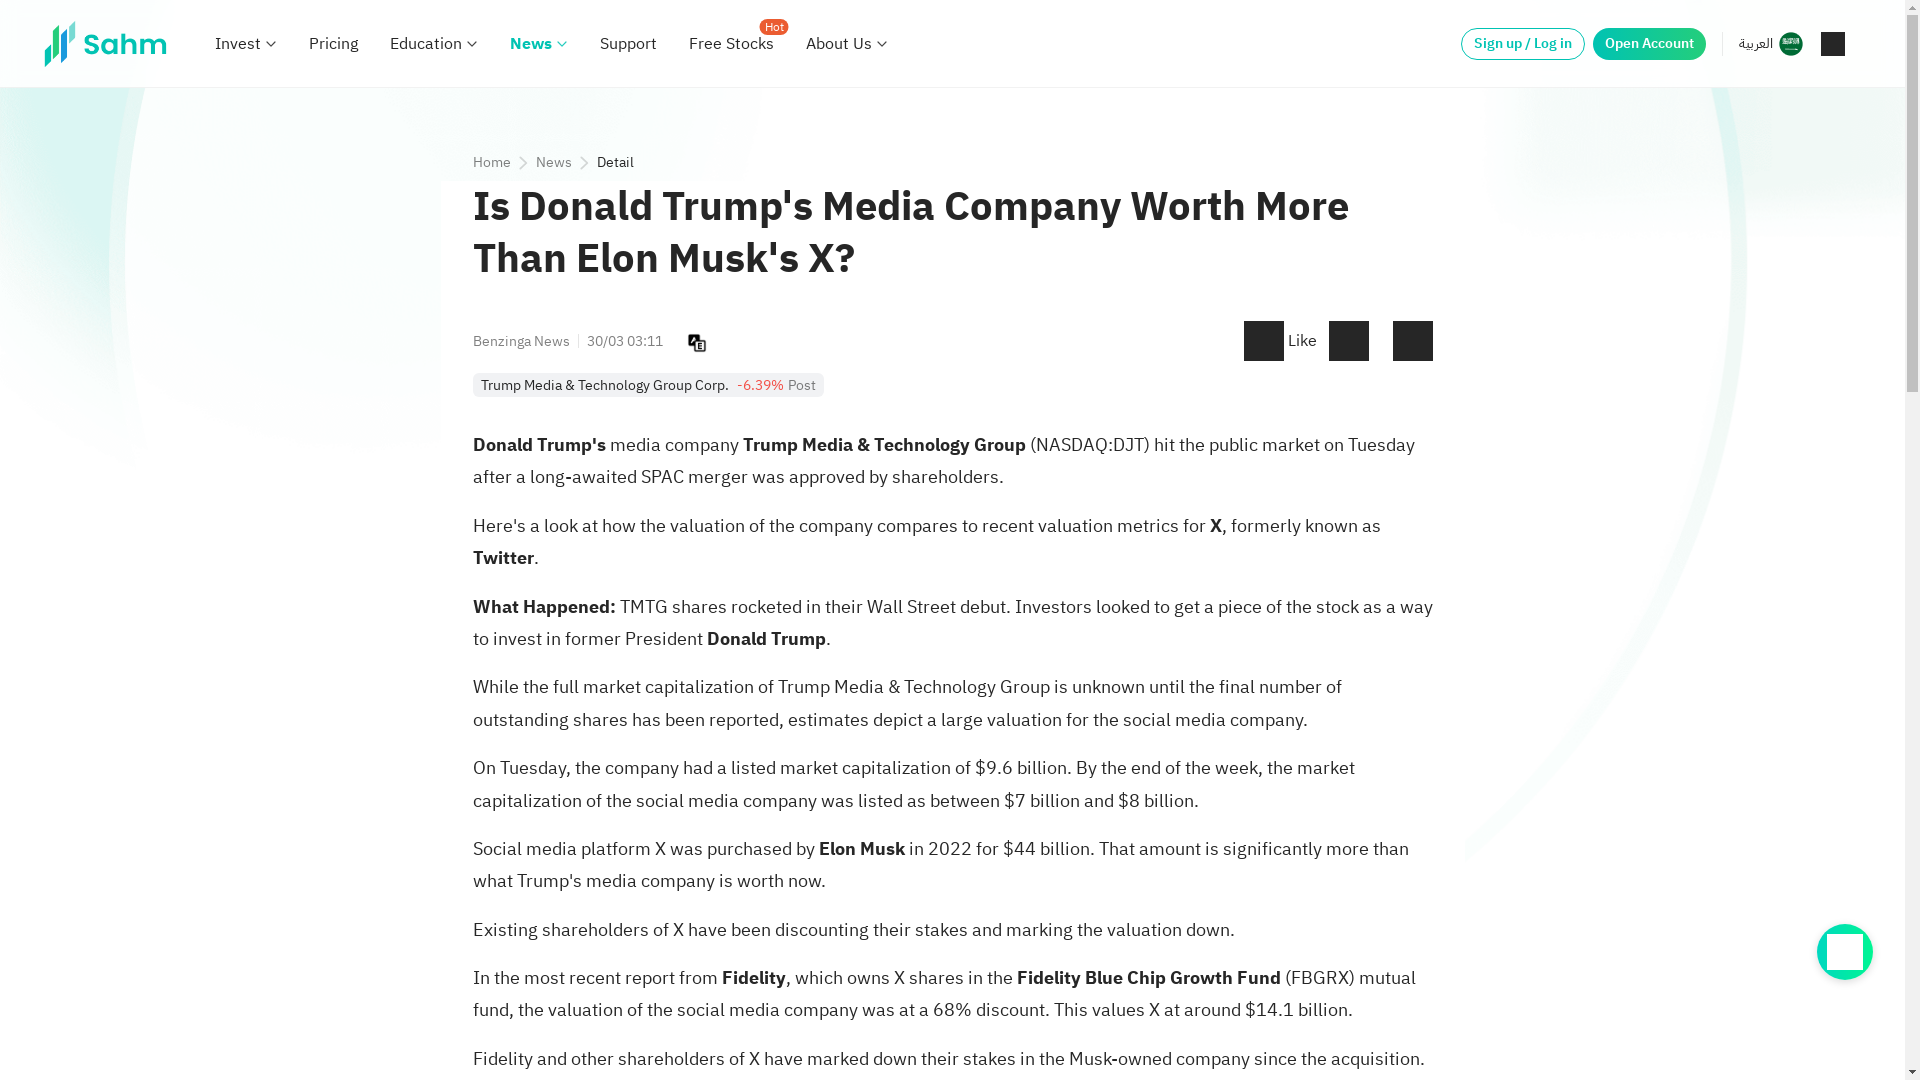 Image resolution: width=1920 pixels, height=1080 pixels. What do you see at coordinates (531, 44) in the screenshot?
I see `News` at bounding box center [531, 44].